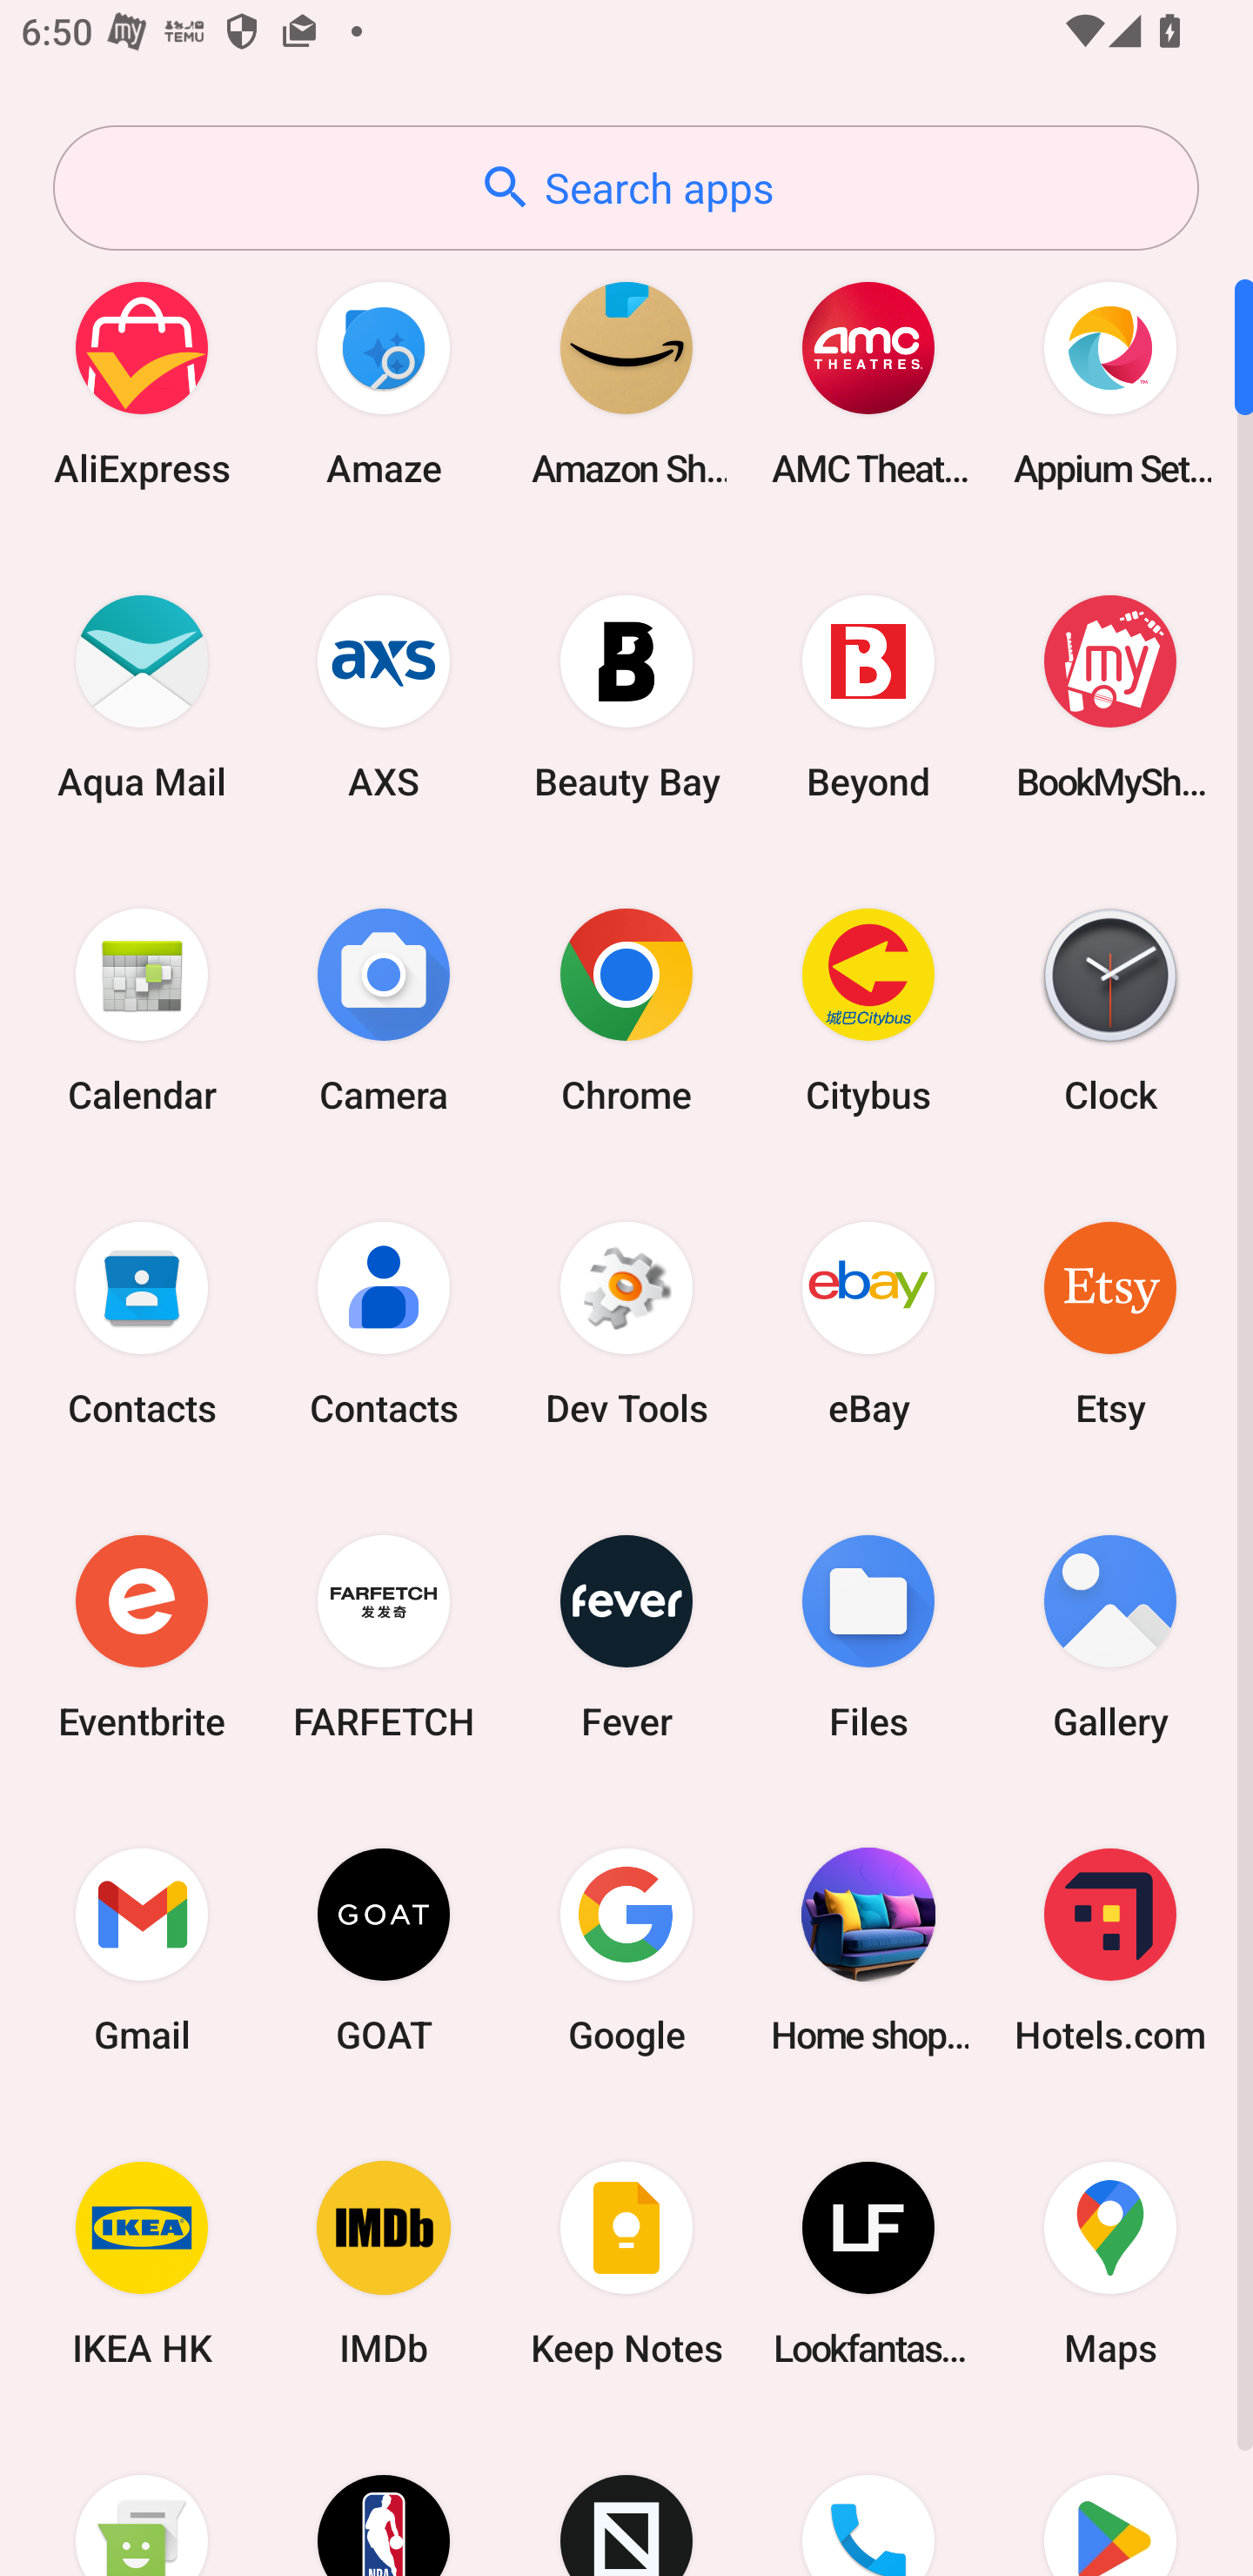  I want to click on Etsy, so click(1110, 1323).